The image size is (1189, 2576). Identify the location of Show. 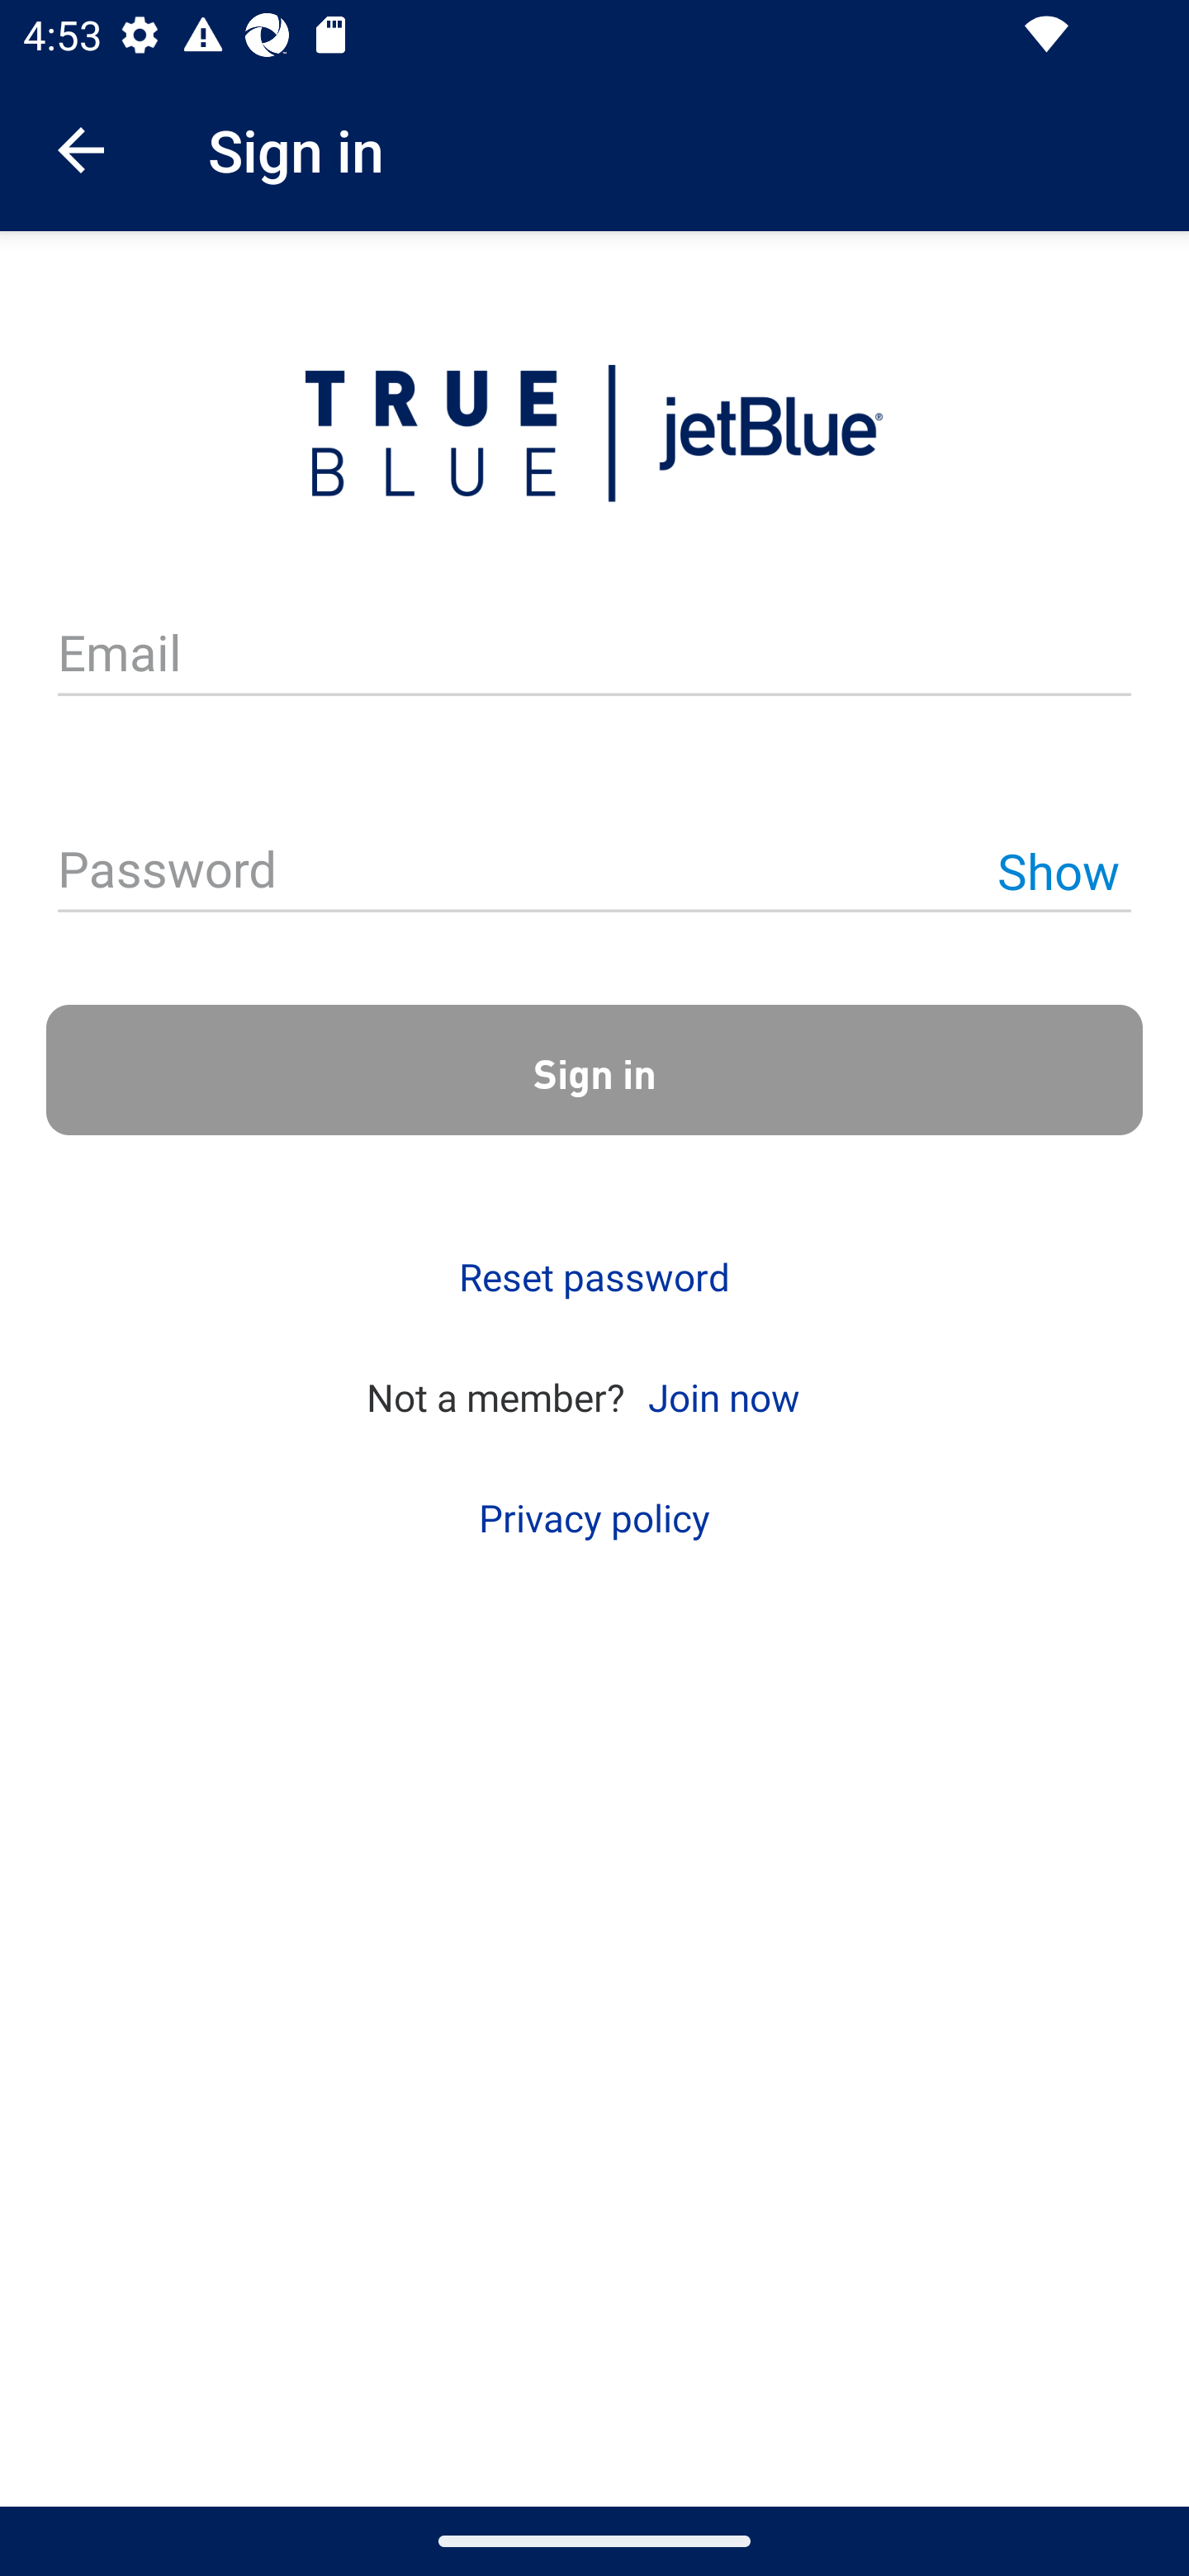
(1058, 870).